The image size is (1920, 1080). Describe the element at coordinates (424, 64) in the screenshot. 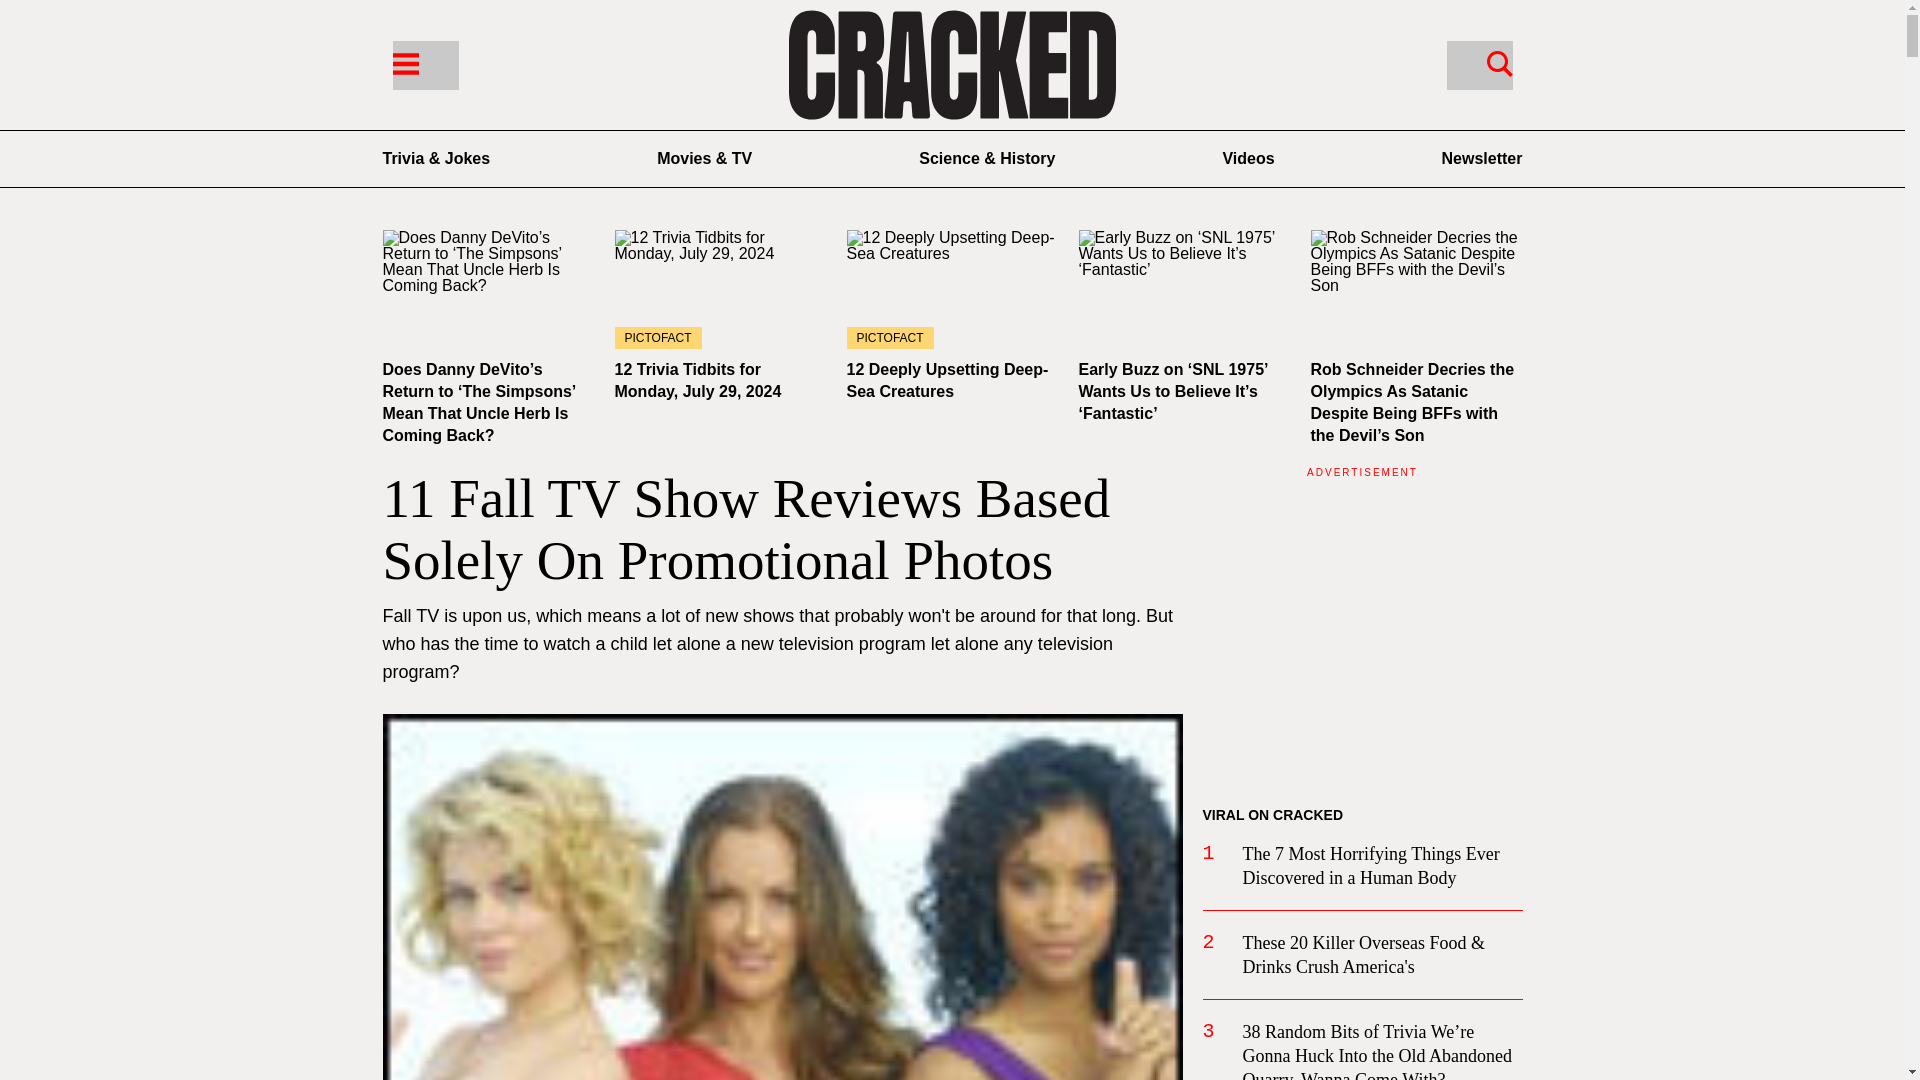

I see `Menu` at that location.